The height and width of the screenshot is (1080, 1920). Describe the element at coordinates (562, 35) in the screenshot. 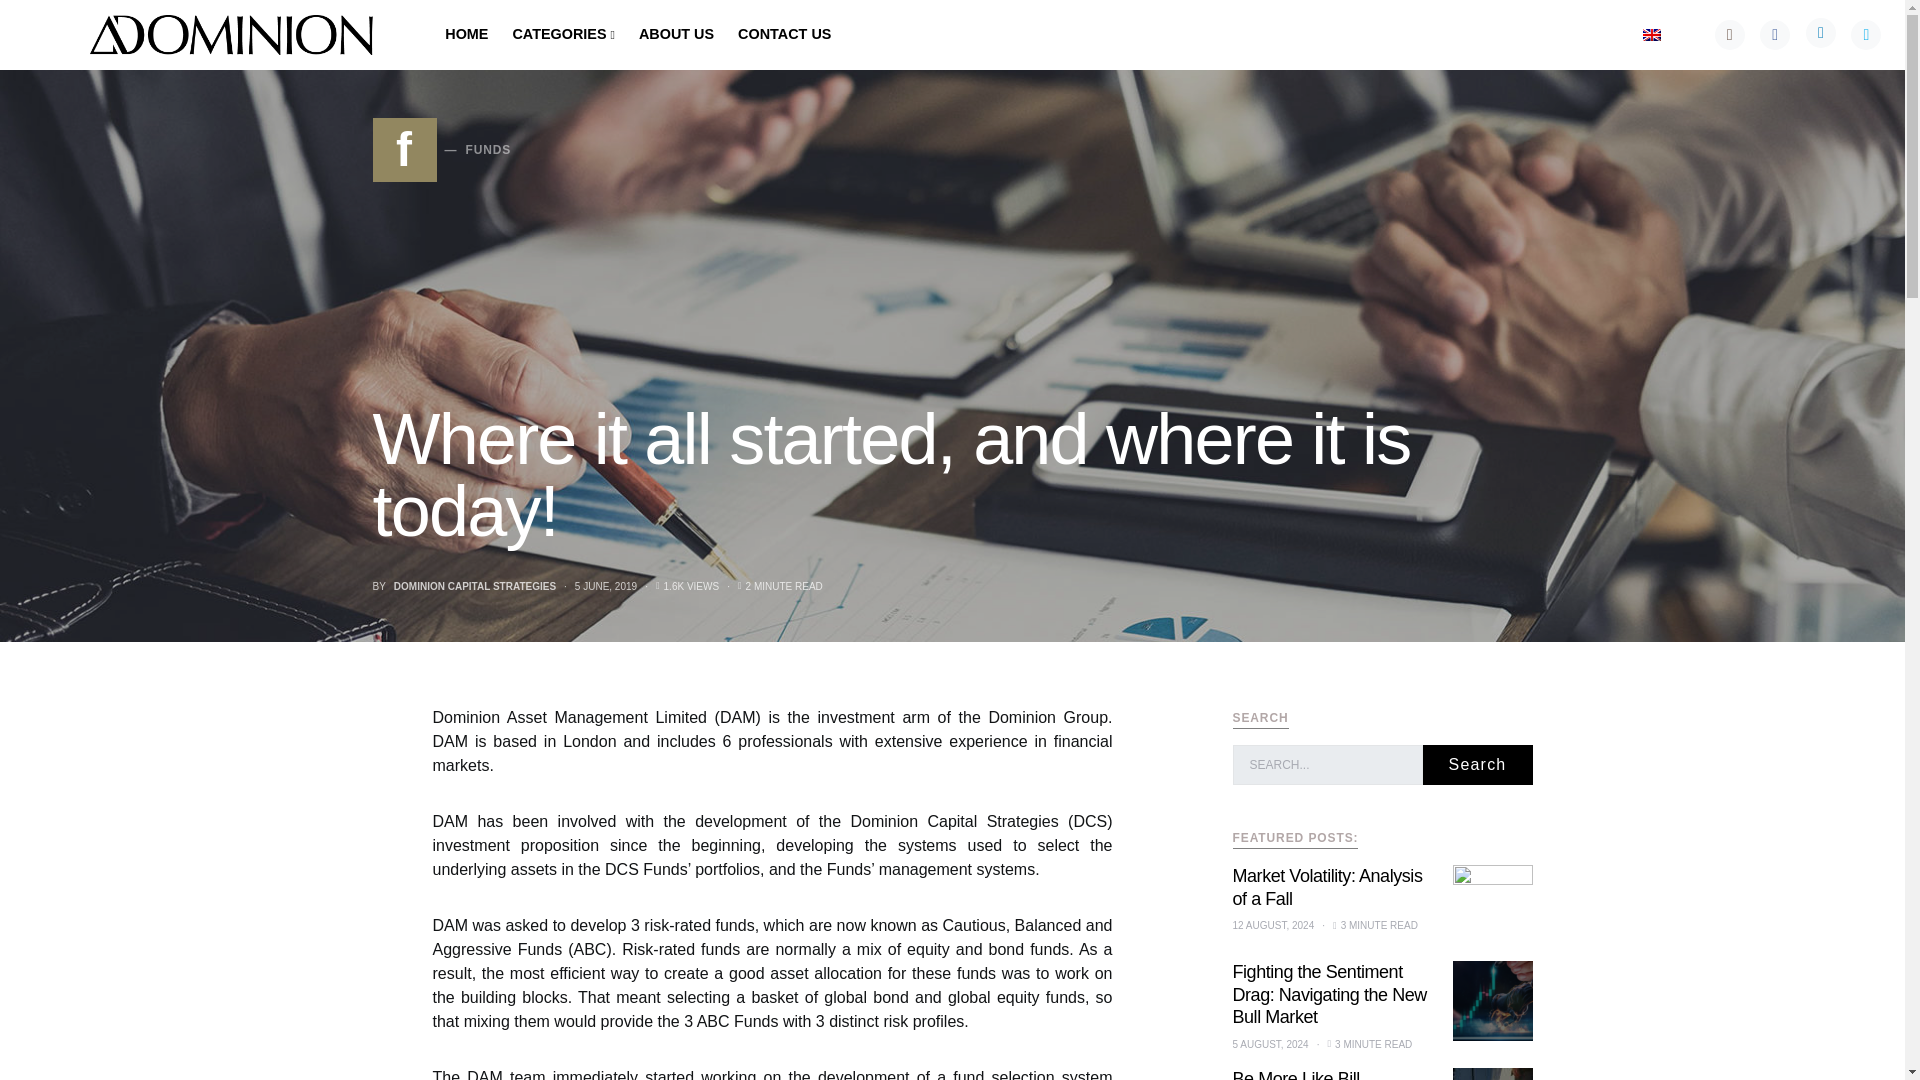

I see `CATEGORIES` at that location.